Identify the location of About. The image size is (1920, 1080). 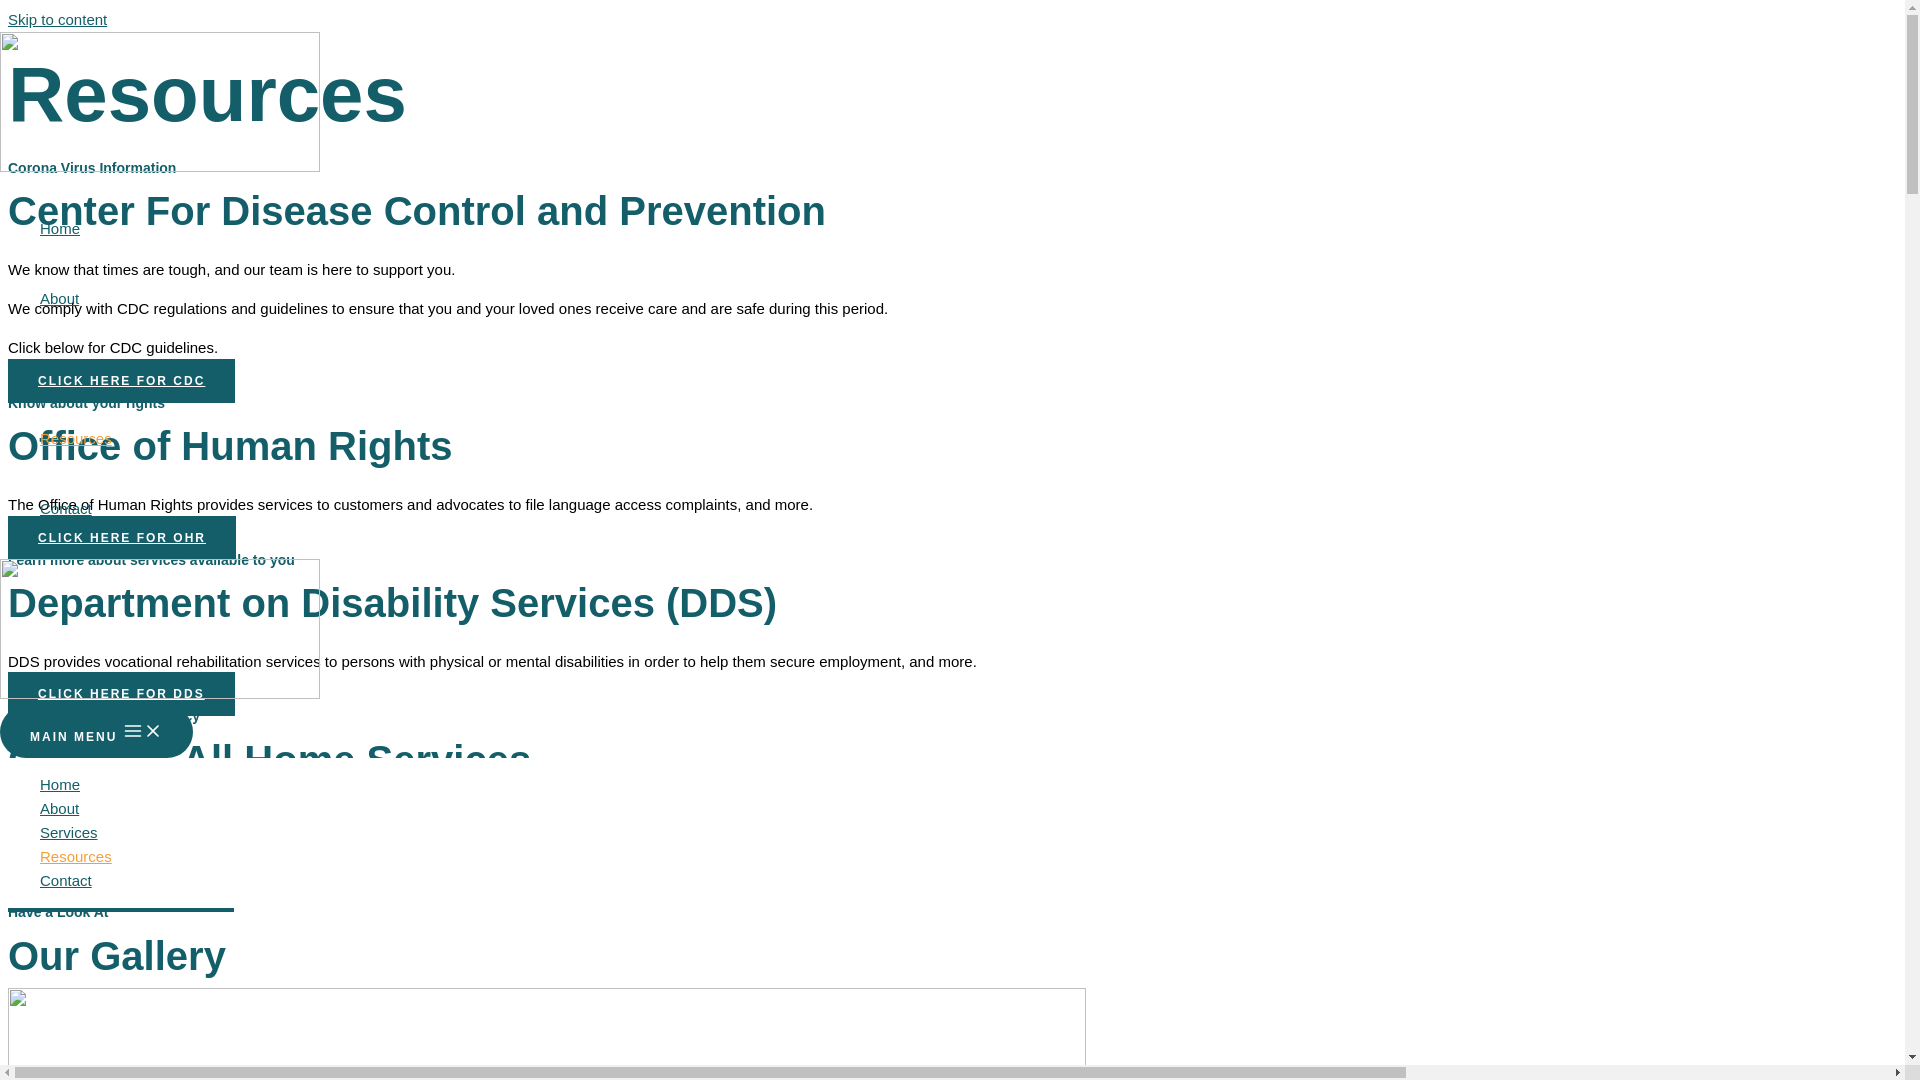
(76, 808).